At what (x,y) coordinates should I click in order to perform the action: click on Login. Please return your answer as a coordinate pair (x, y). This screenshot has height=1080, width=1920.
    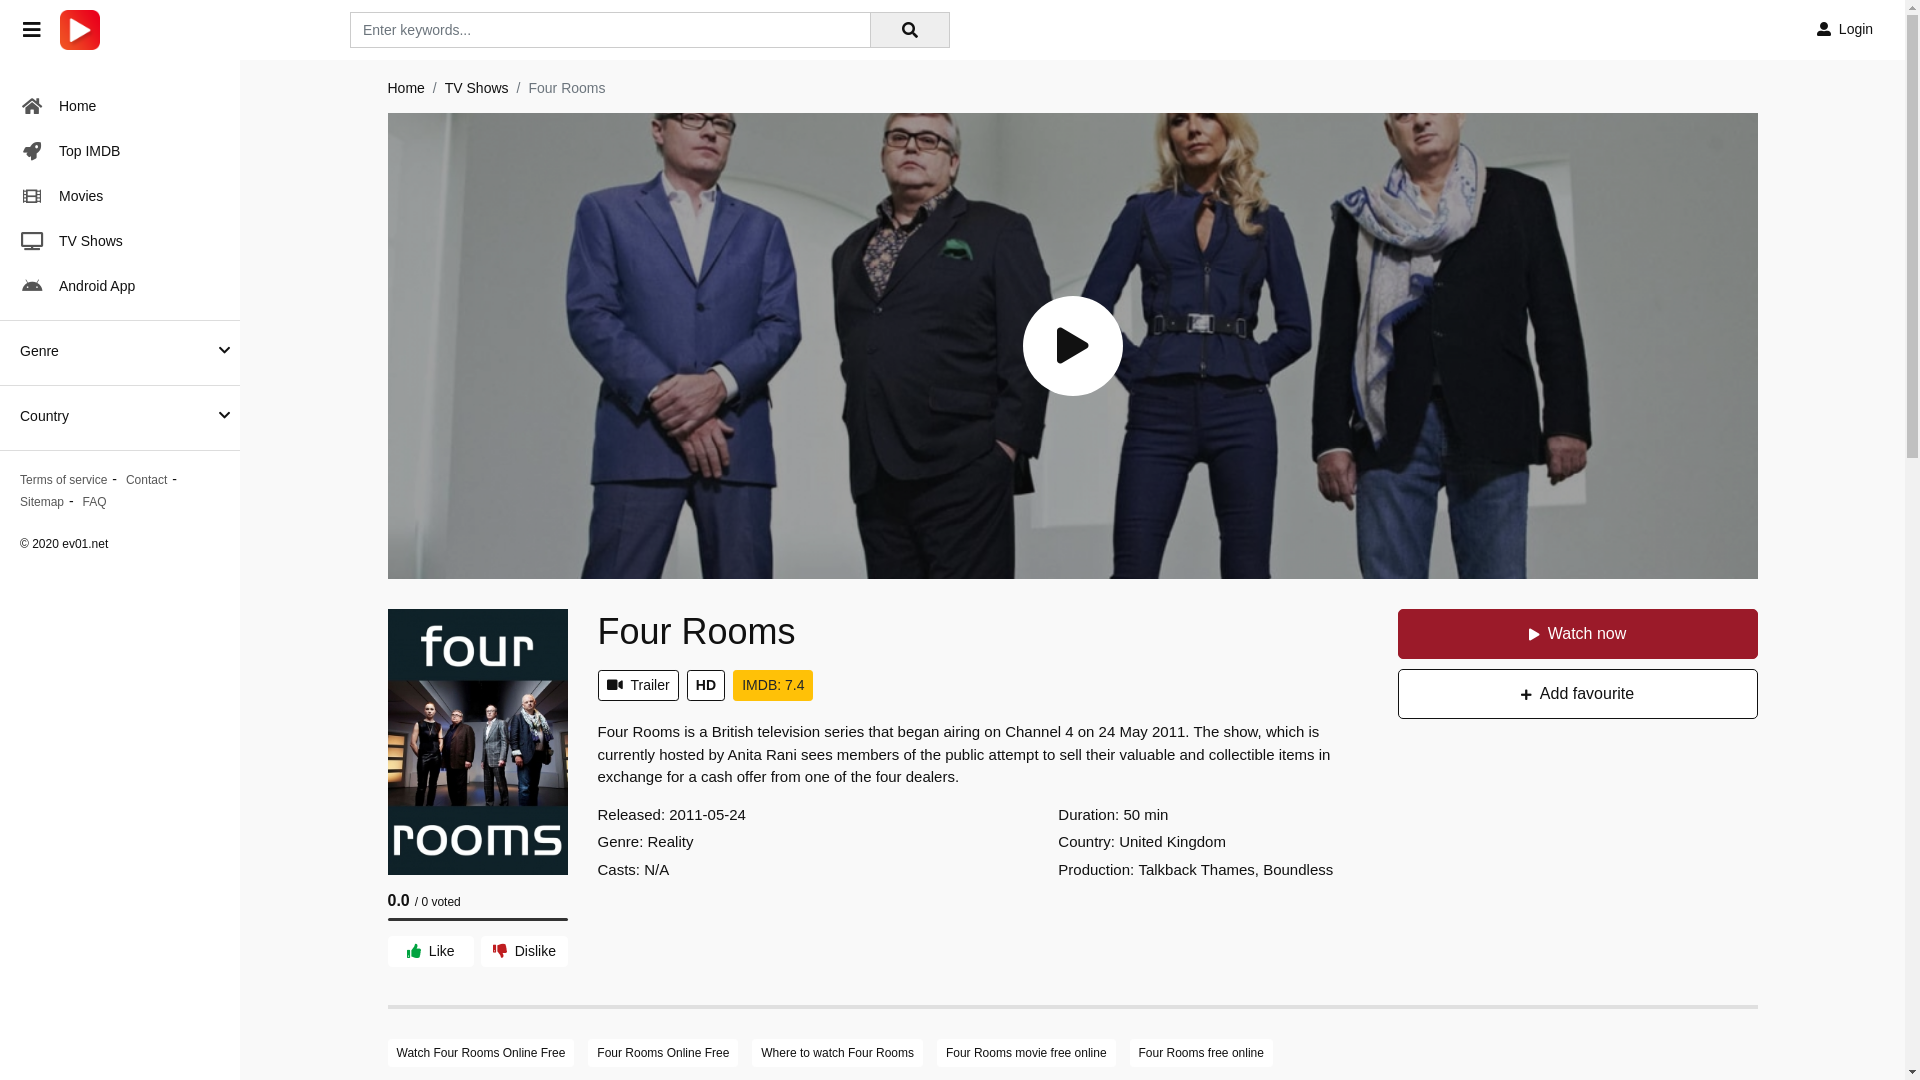
    Looking at the image, I should click on (1845, 30).